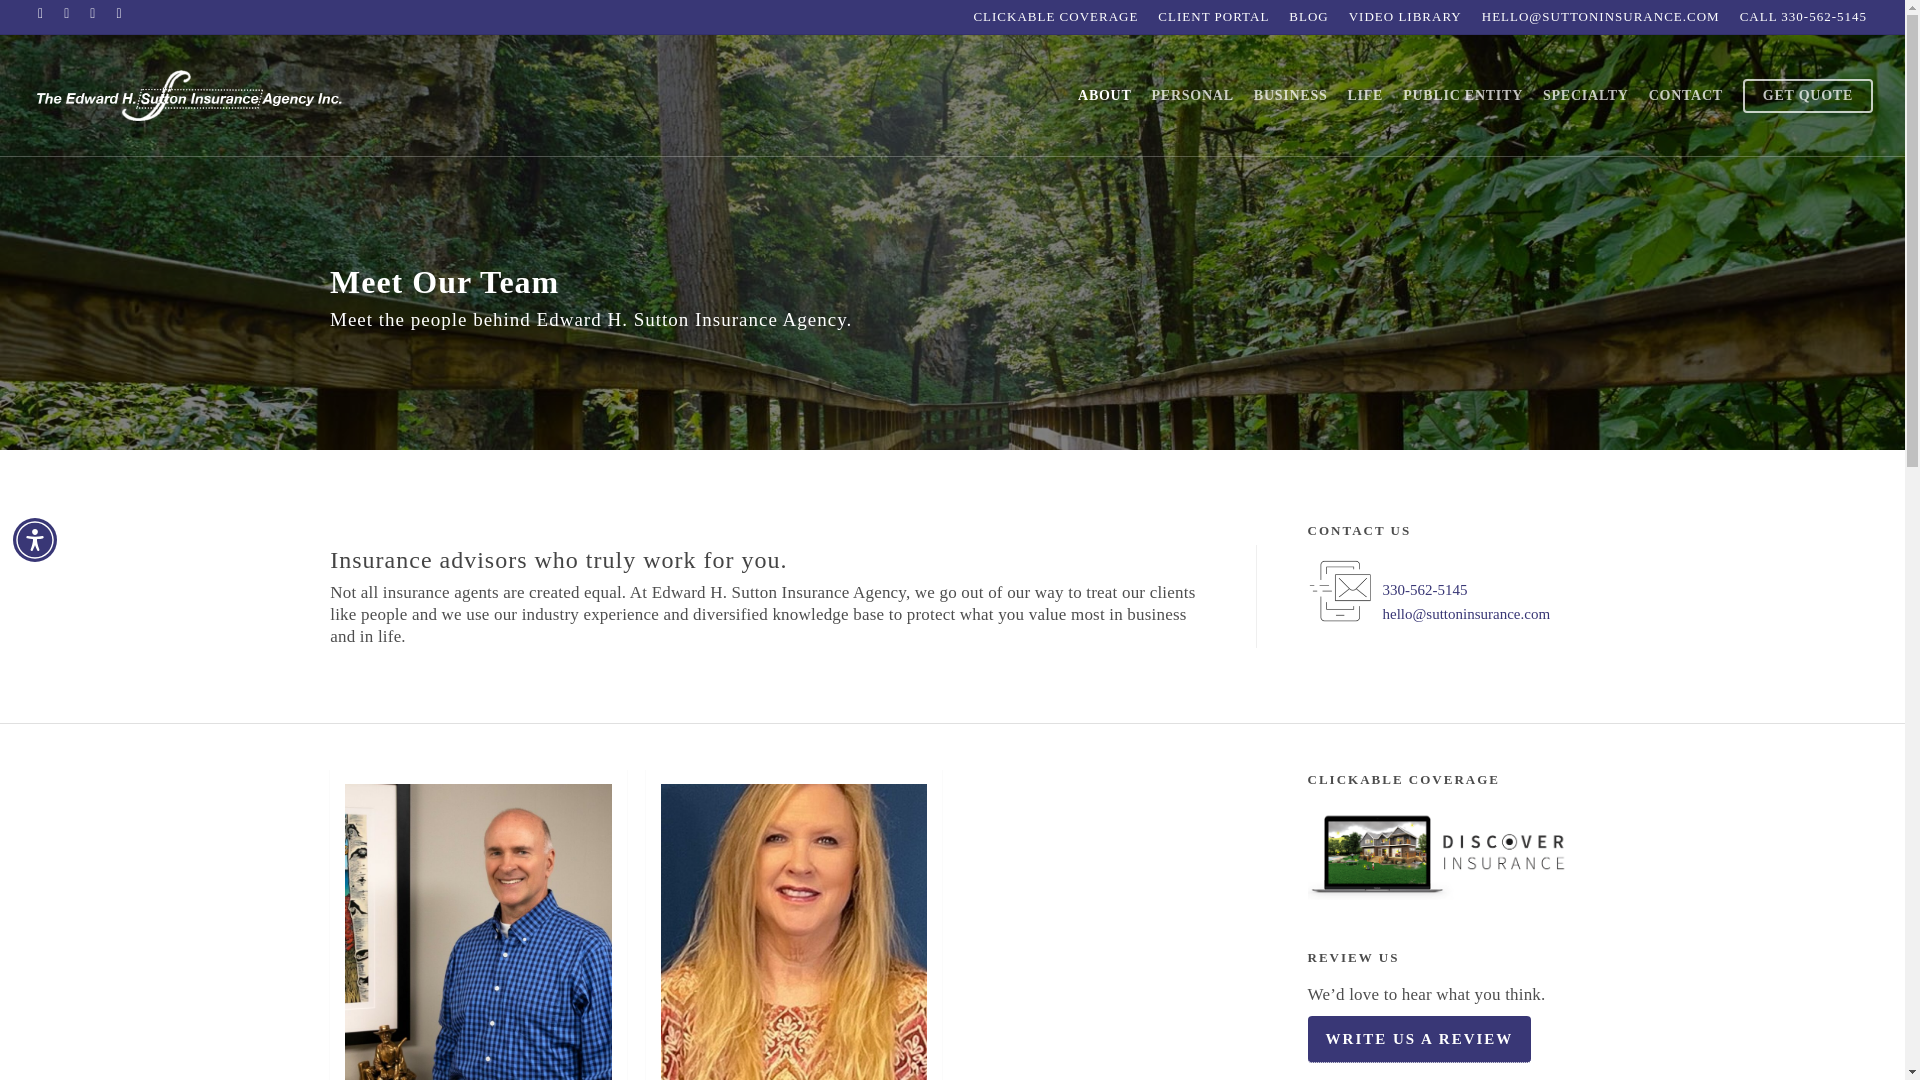 The image size is (1920, 1080). I want to click on CALL 330-562-5145, so click(1803, 16).